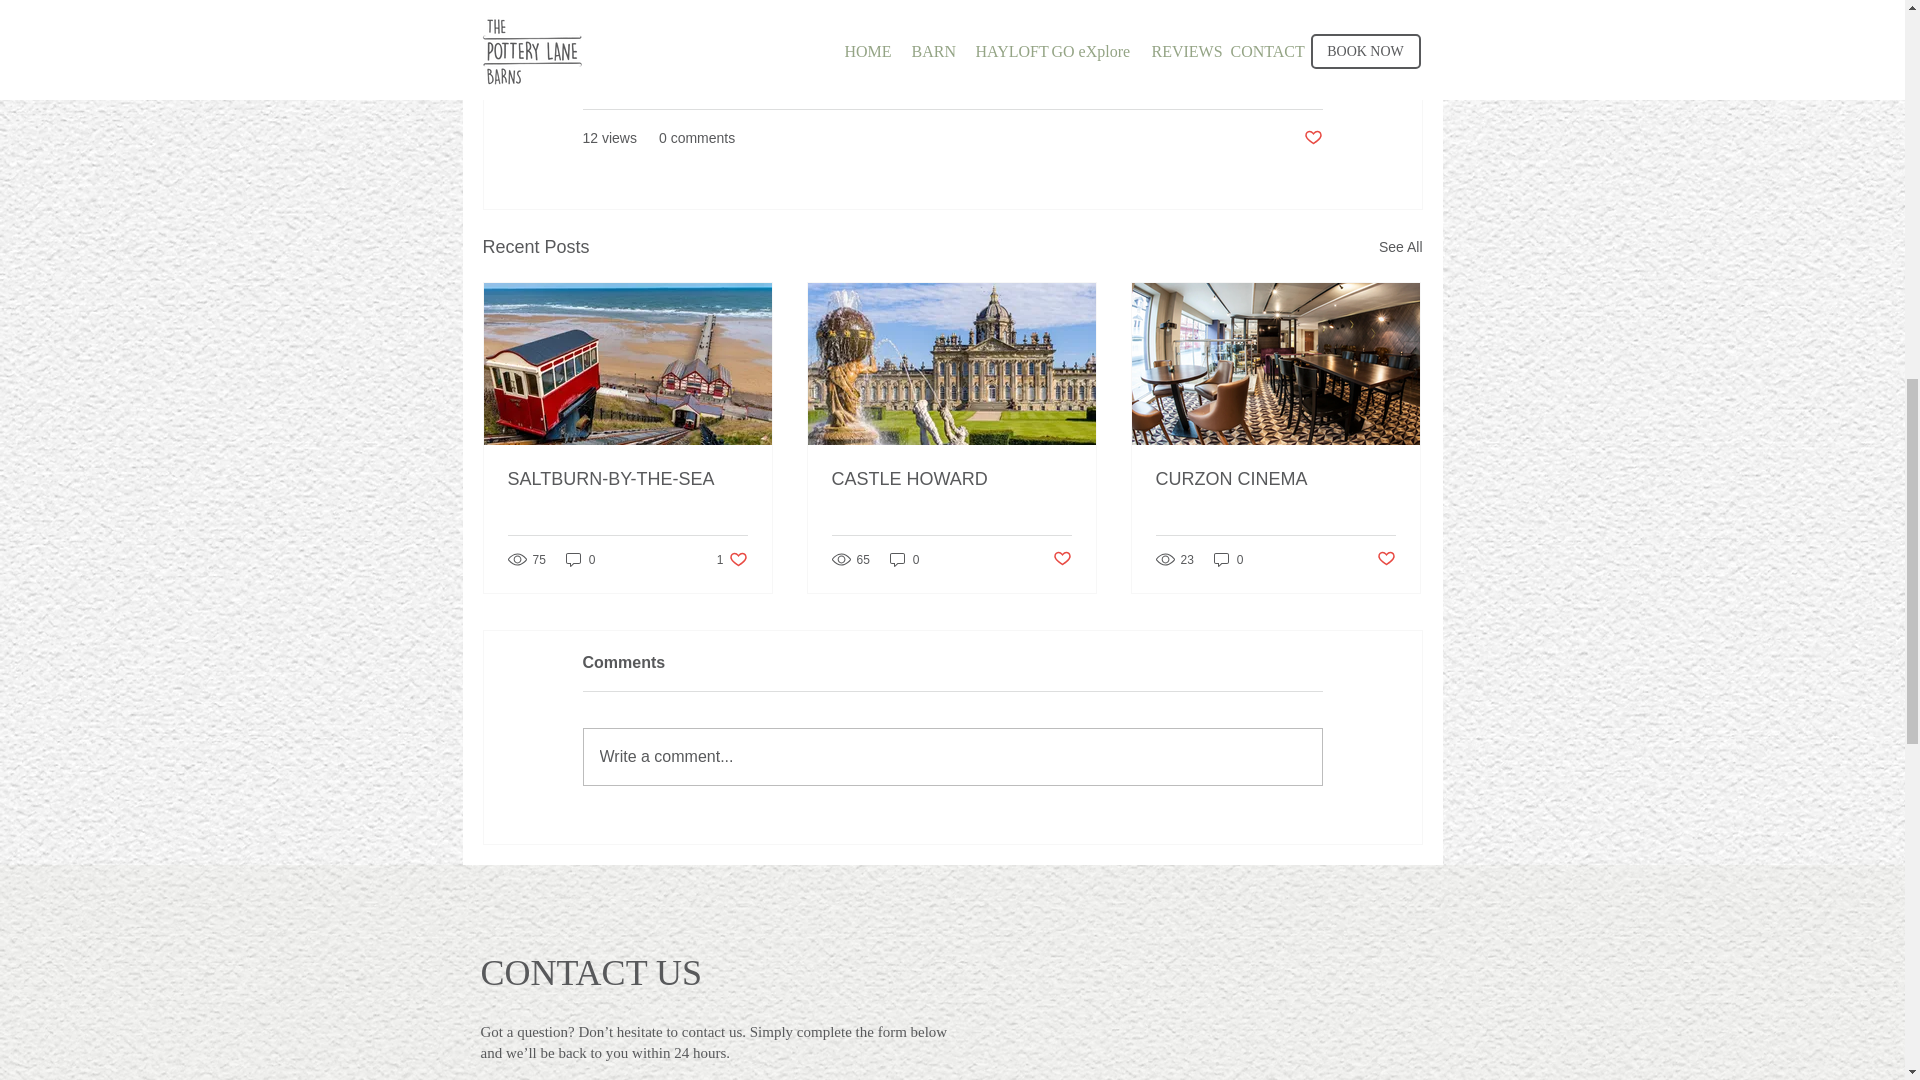 This screenshot has width=1920, height=1080. Describe the element at coordinates (951, 479) in the screenshot. I see `THINGS TO DO` at that location.